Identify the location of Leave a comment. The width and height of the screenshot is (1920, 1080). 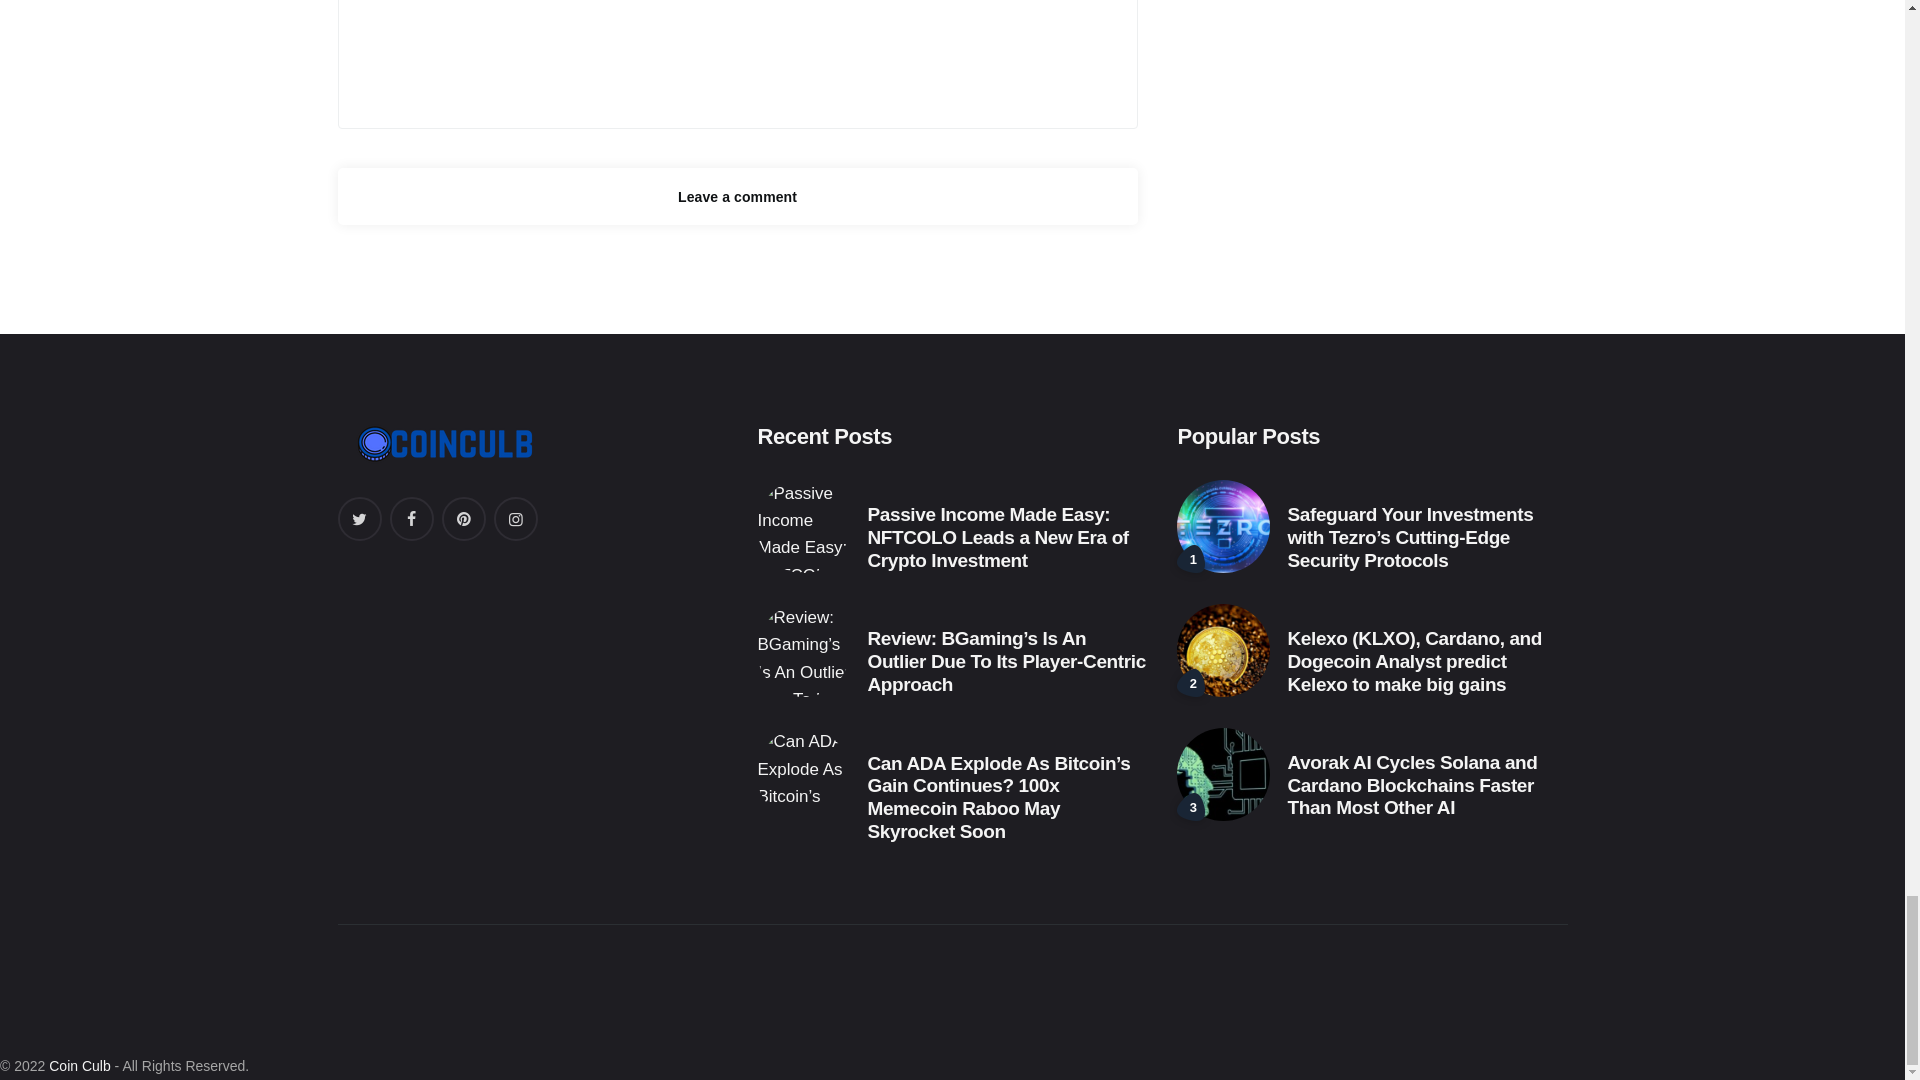
(738, 196).